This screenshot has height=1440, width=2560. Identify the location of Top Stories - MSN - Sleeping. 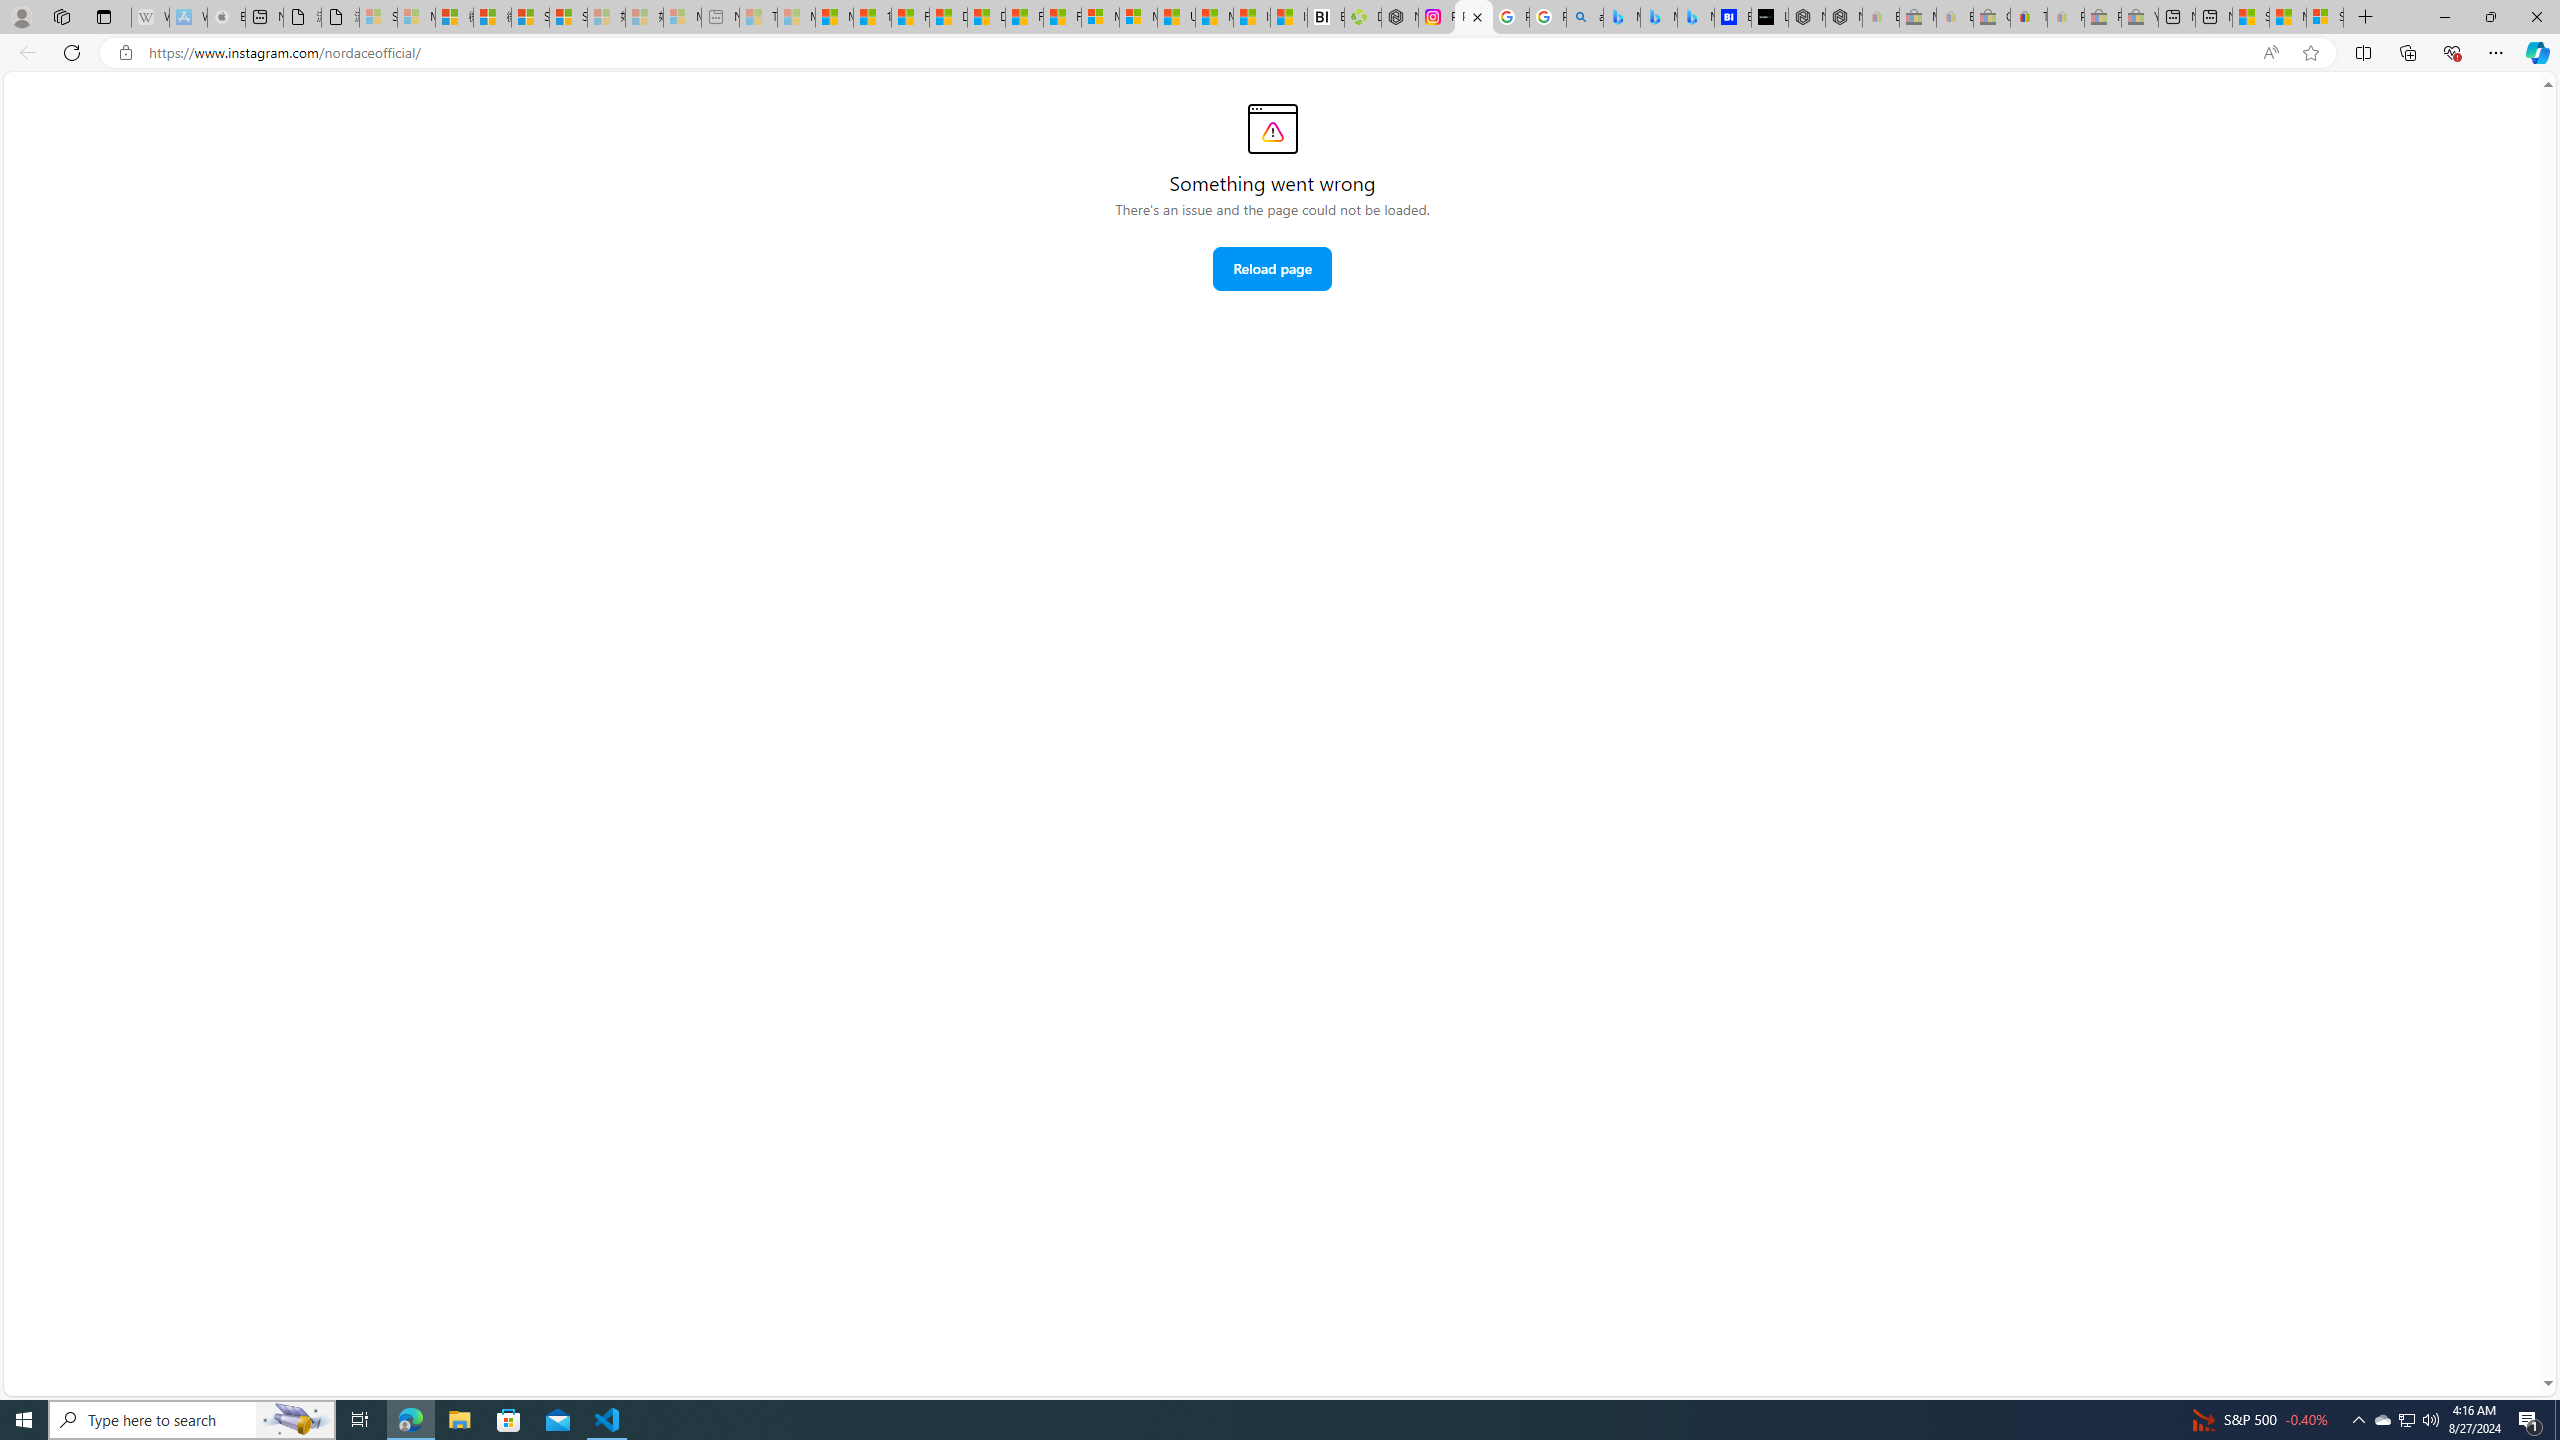
(758, 17).